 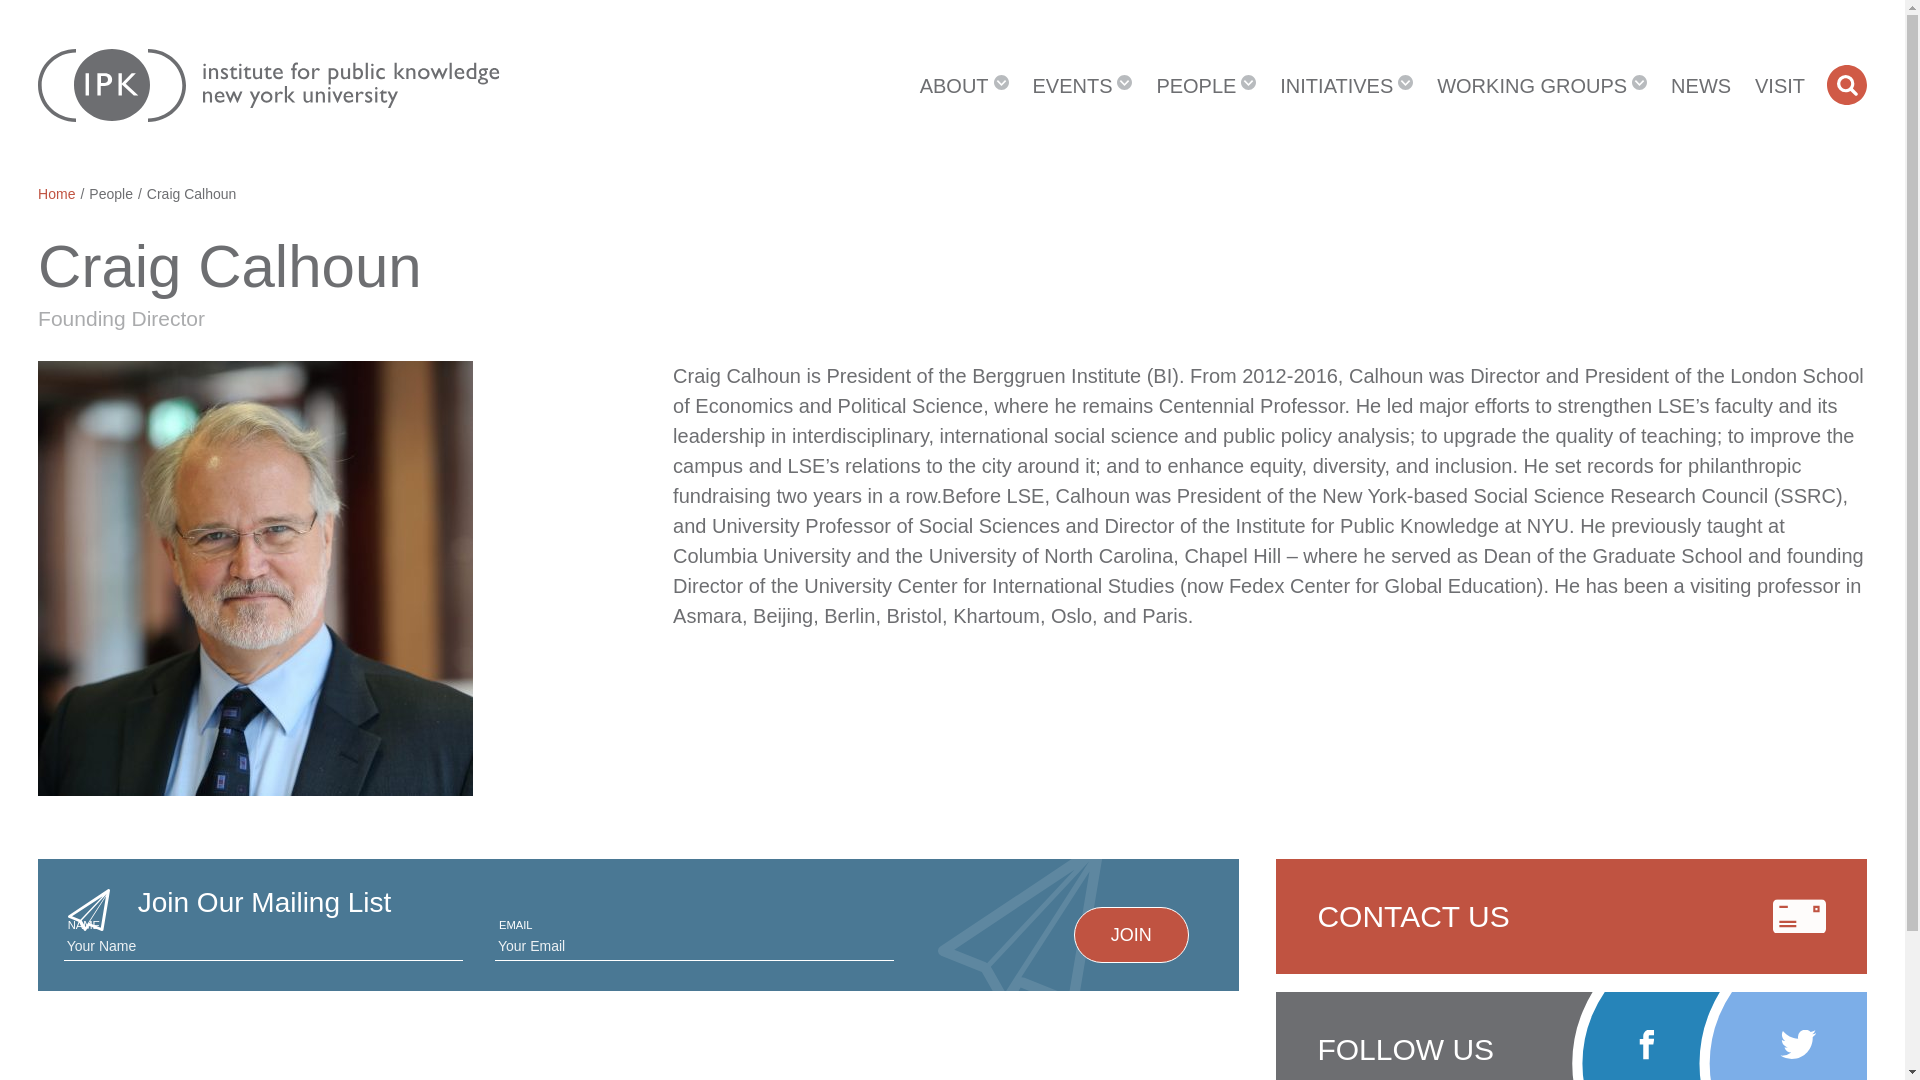 What do you see at coordinates (1082, 85) in the screenshot?
I see `EVENTS` at bounding box center [1082, 85].